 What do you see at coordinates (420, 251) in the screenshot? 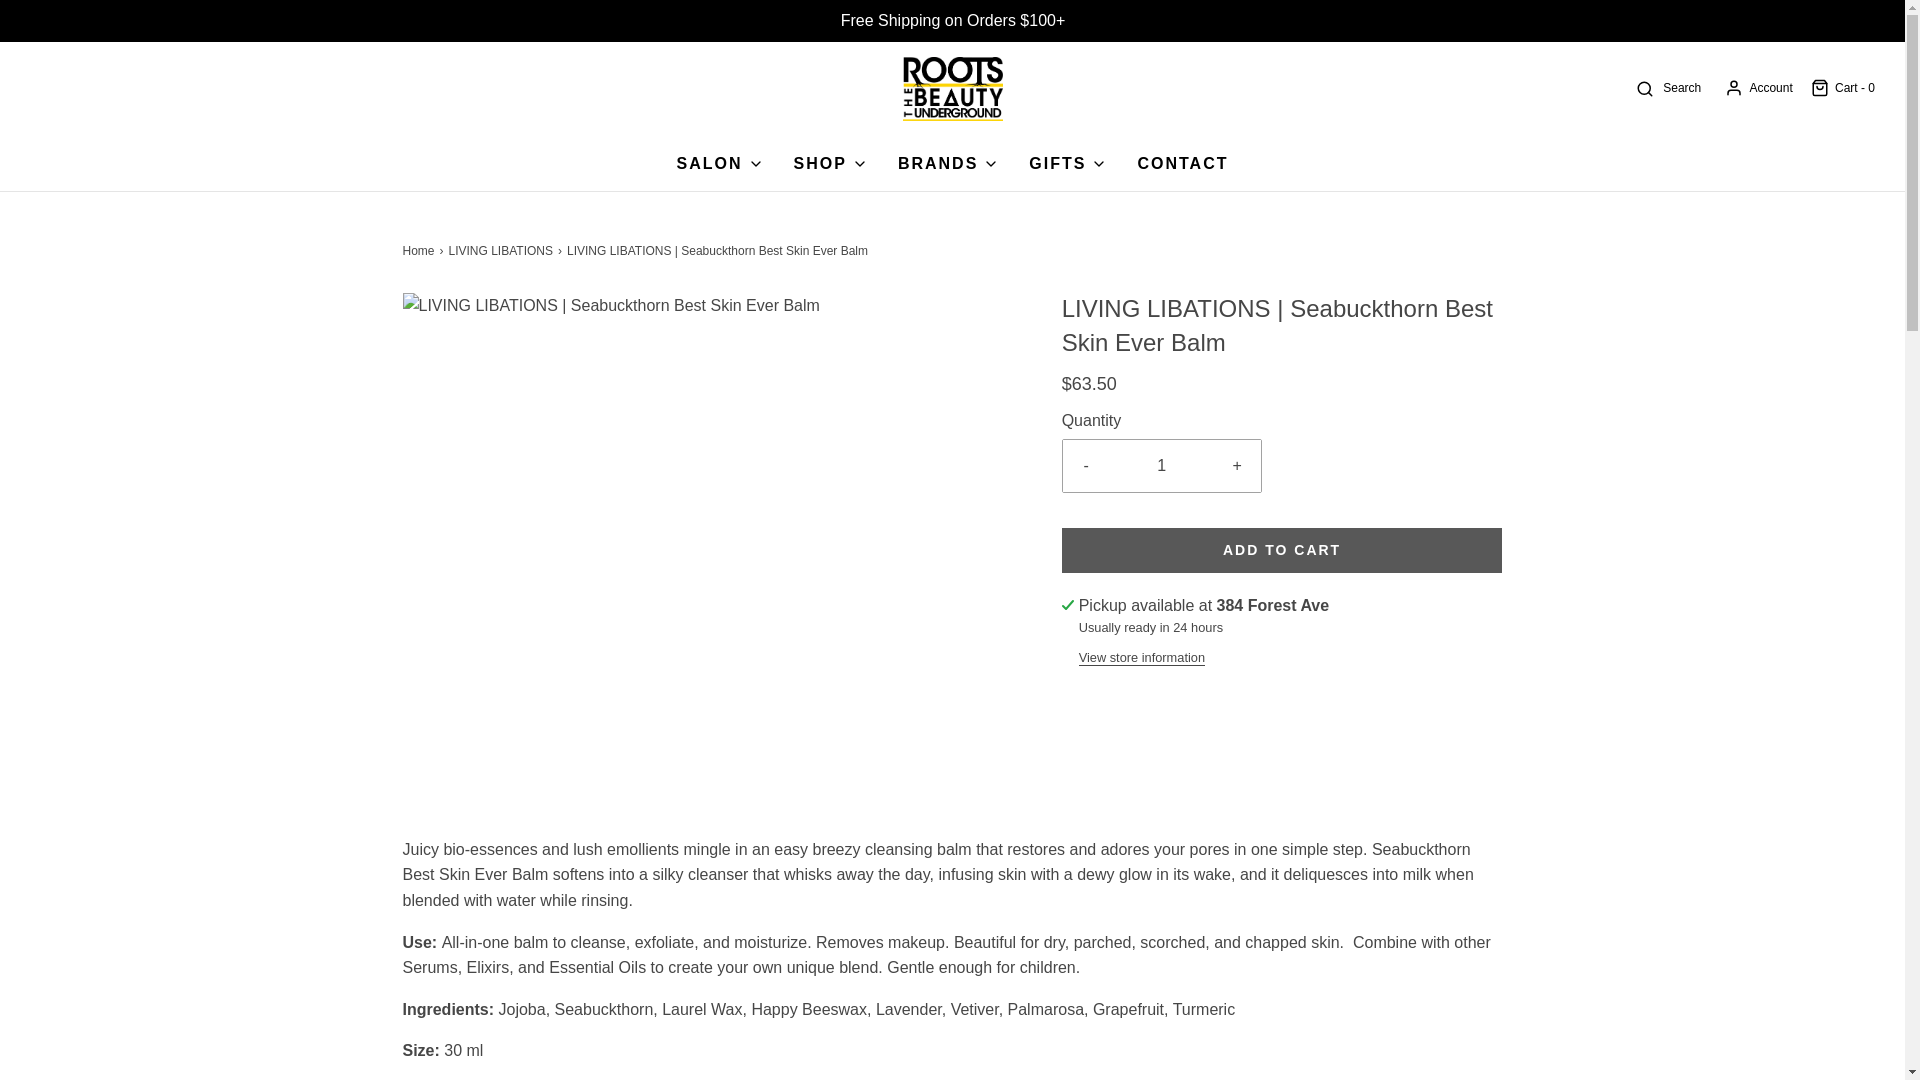
I see `Back to the frontpage` at bounding box center [420, 251].